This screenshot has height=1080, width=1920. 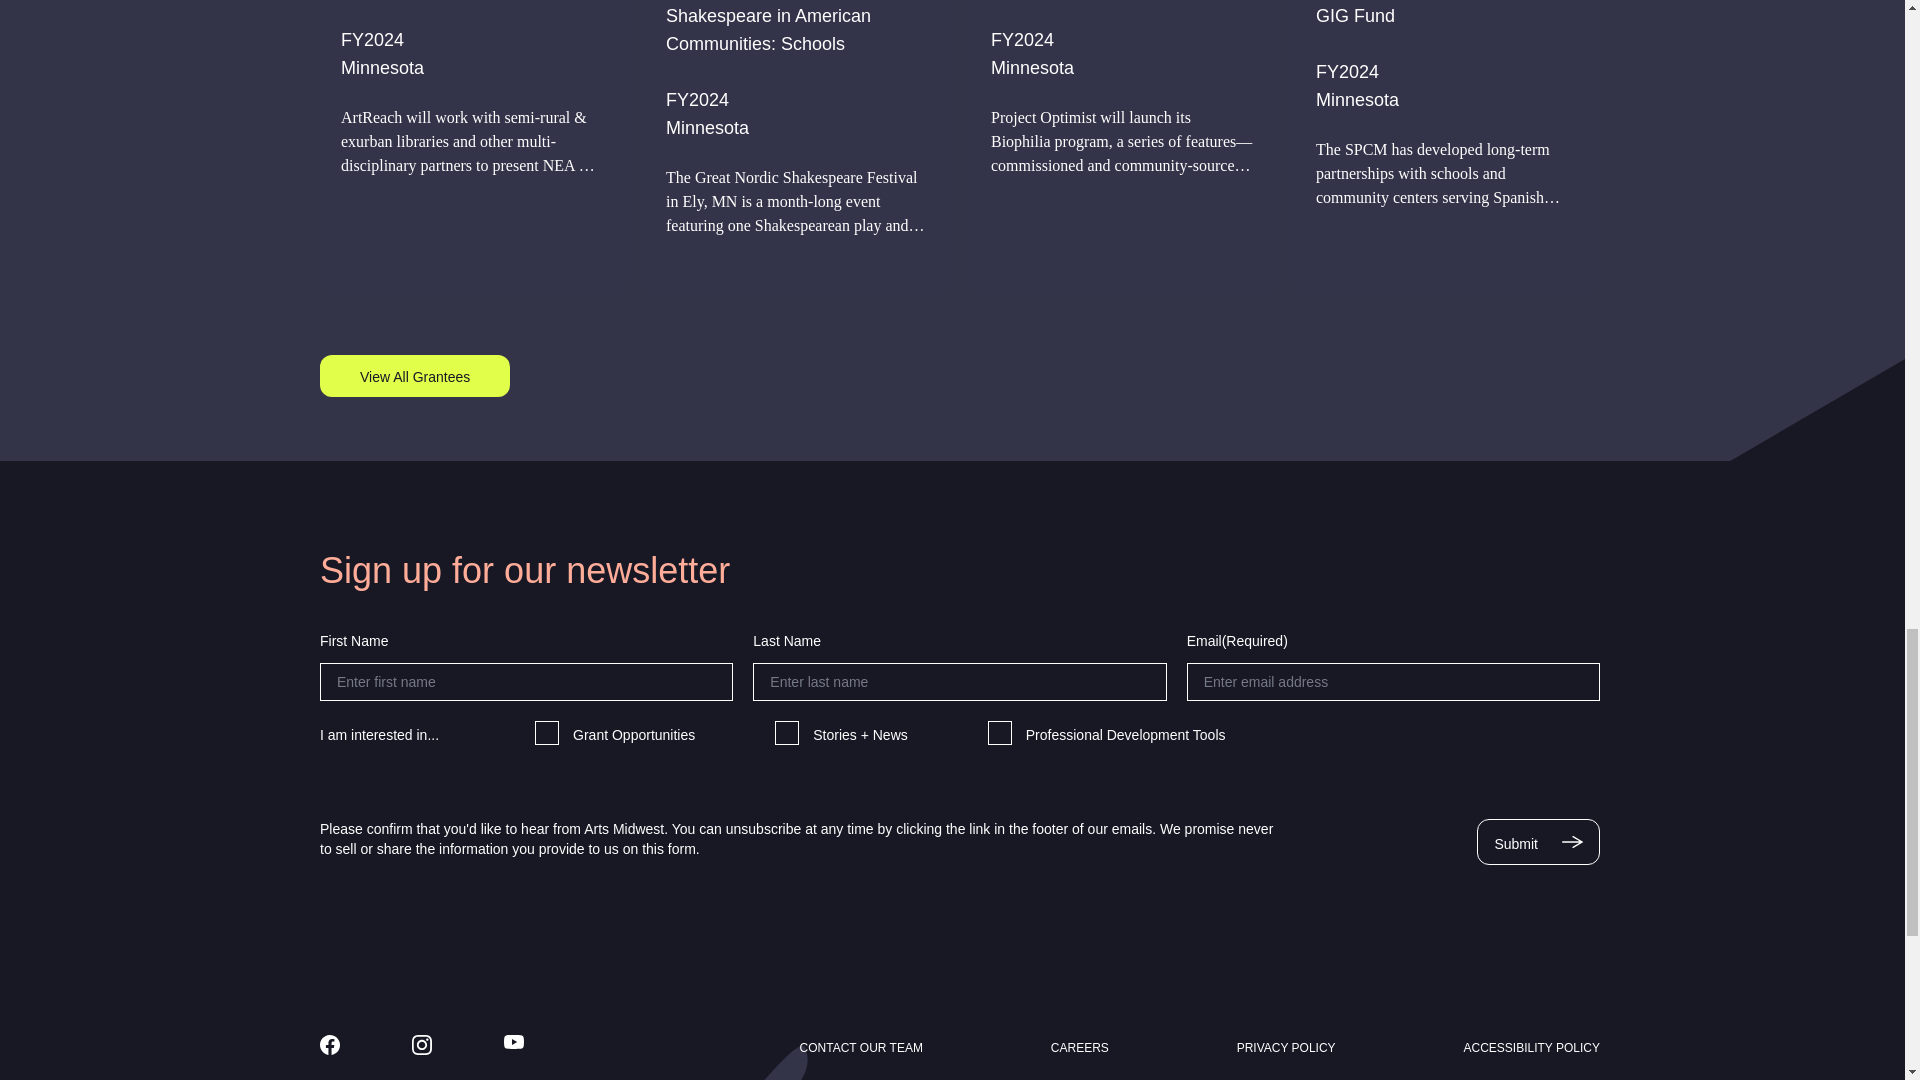 What do you see at coordinates (1000, 733) in the screenshot?
I see `Professional Development Tools` at bounding box center [1000, 733].